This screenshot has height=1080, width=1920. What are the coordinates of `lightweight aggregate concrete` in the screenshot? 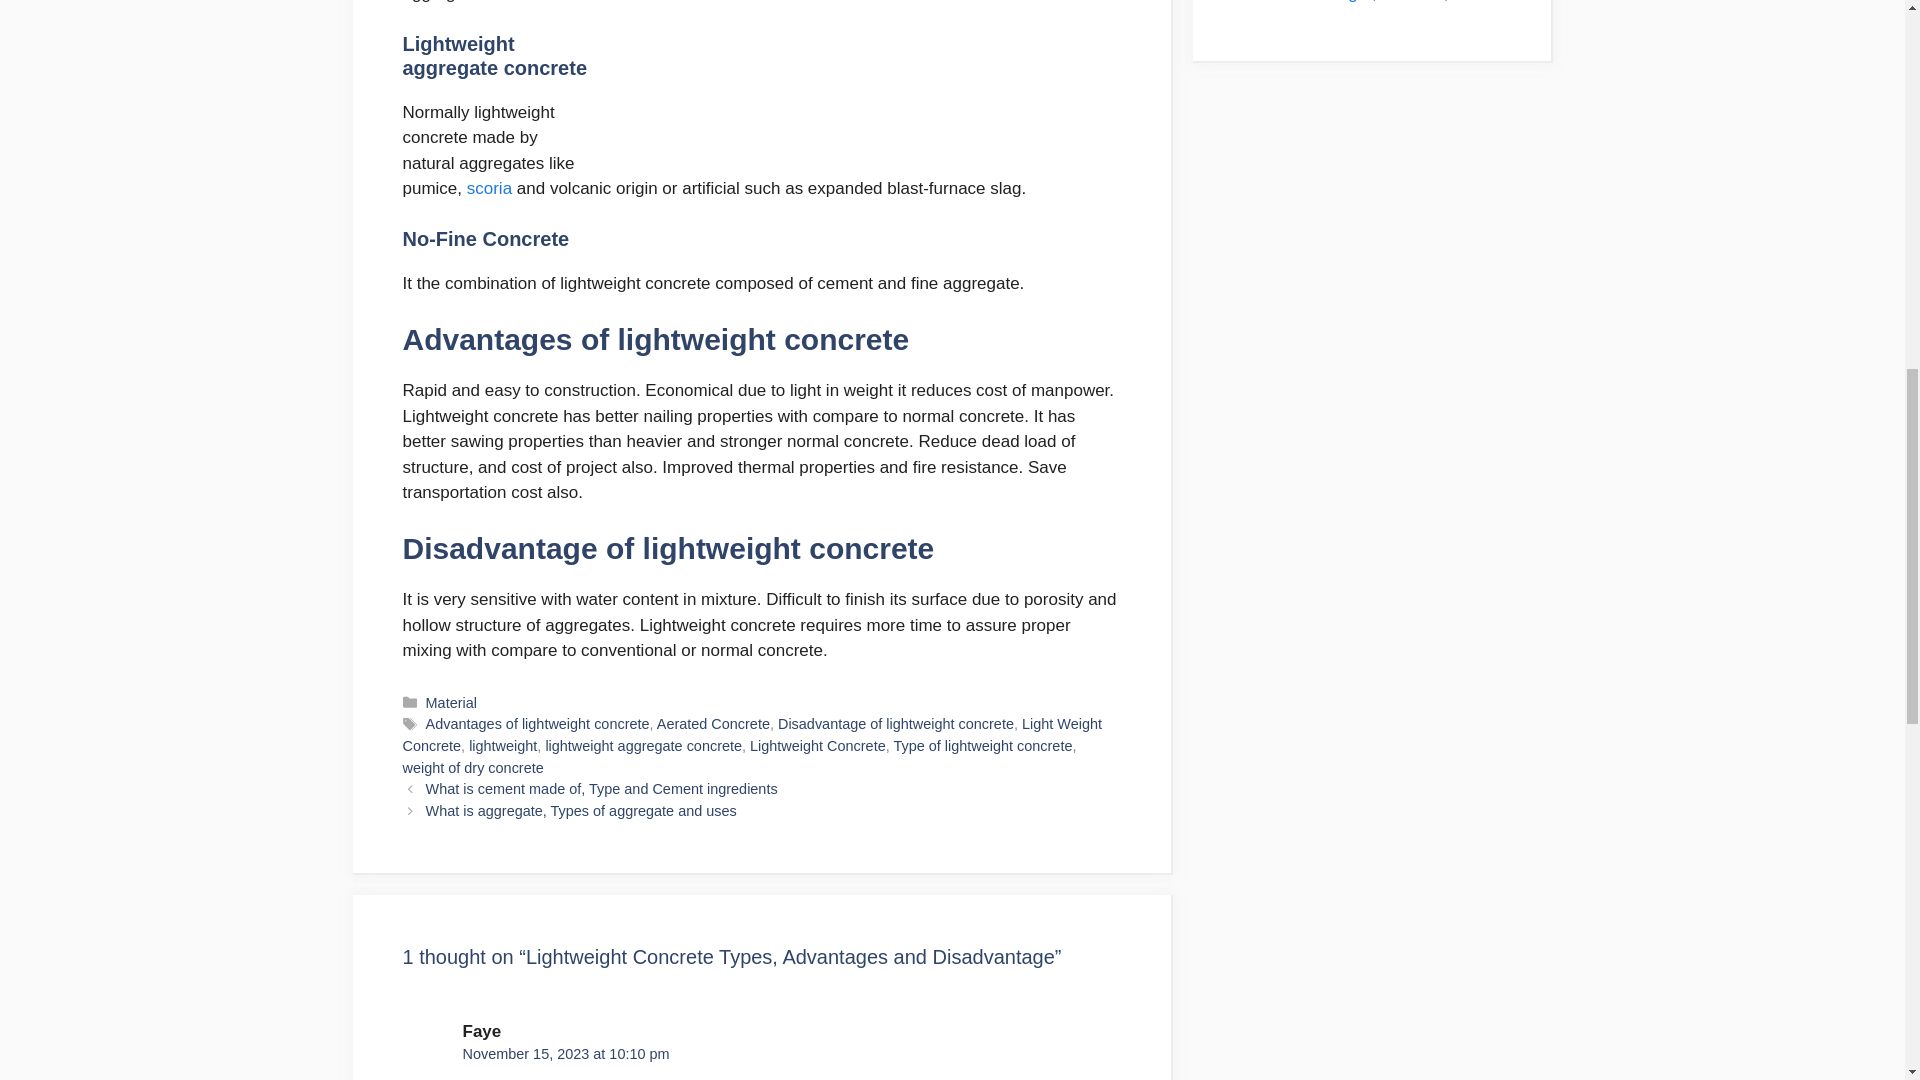 It's located at (643, 745).